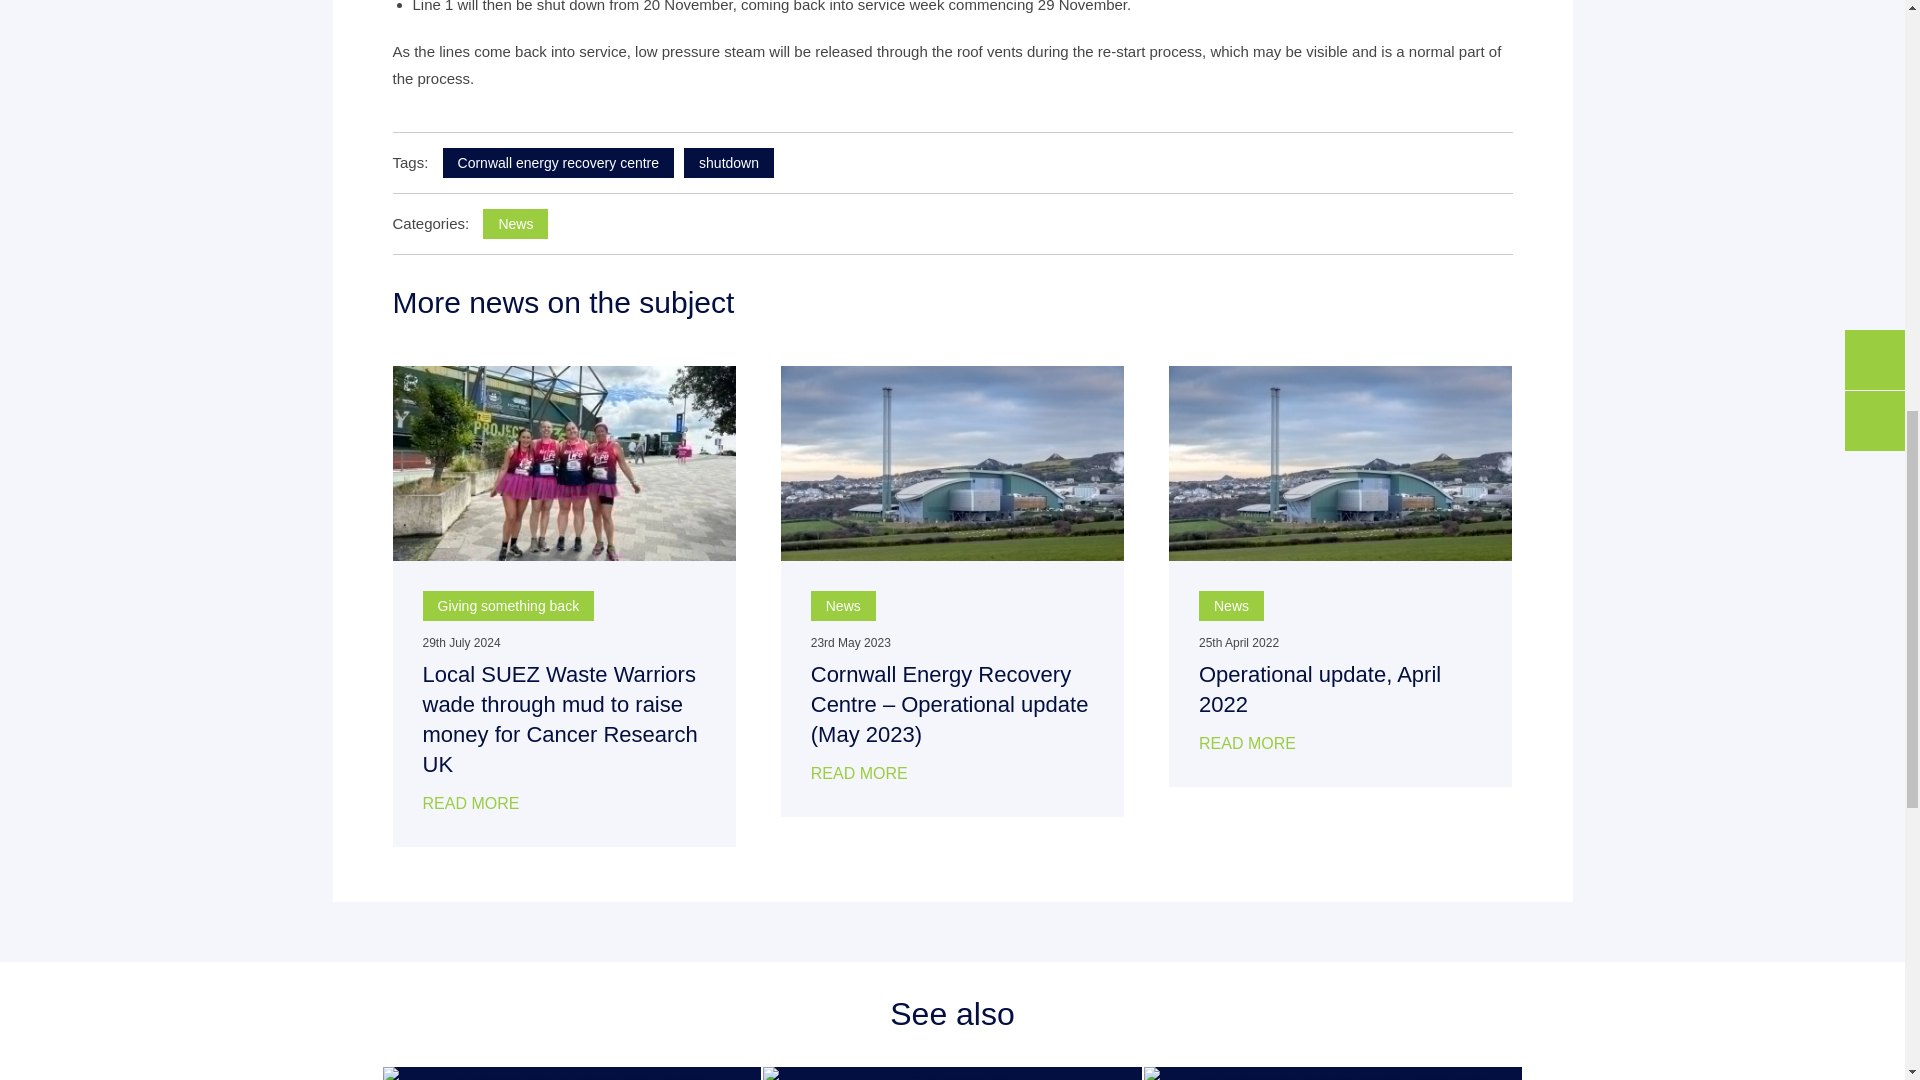 Image resolution: width=1920 pixels, height=1080 pixels. Describe the element at coordinates (559, 162) in the screenshot. I see `Cornwall energy recovery centre` at that location.